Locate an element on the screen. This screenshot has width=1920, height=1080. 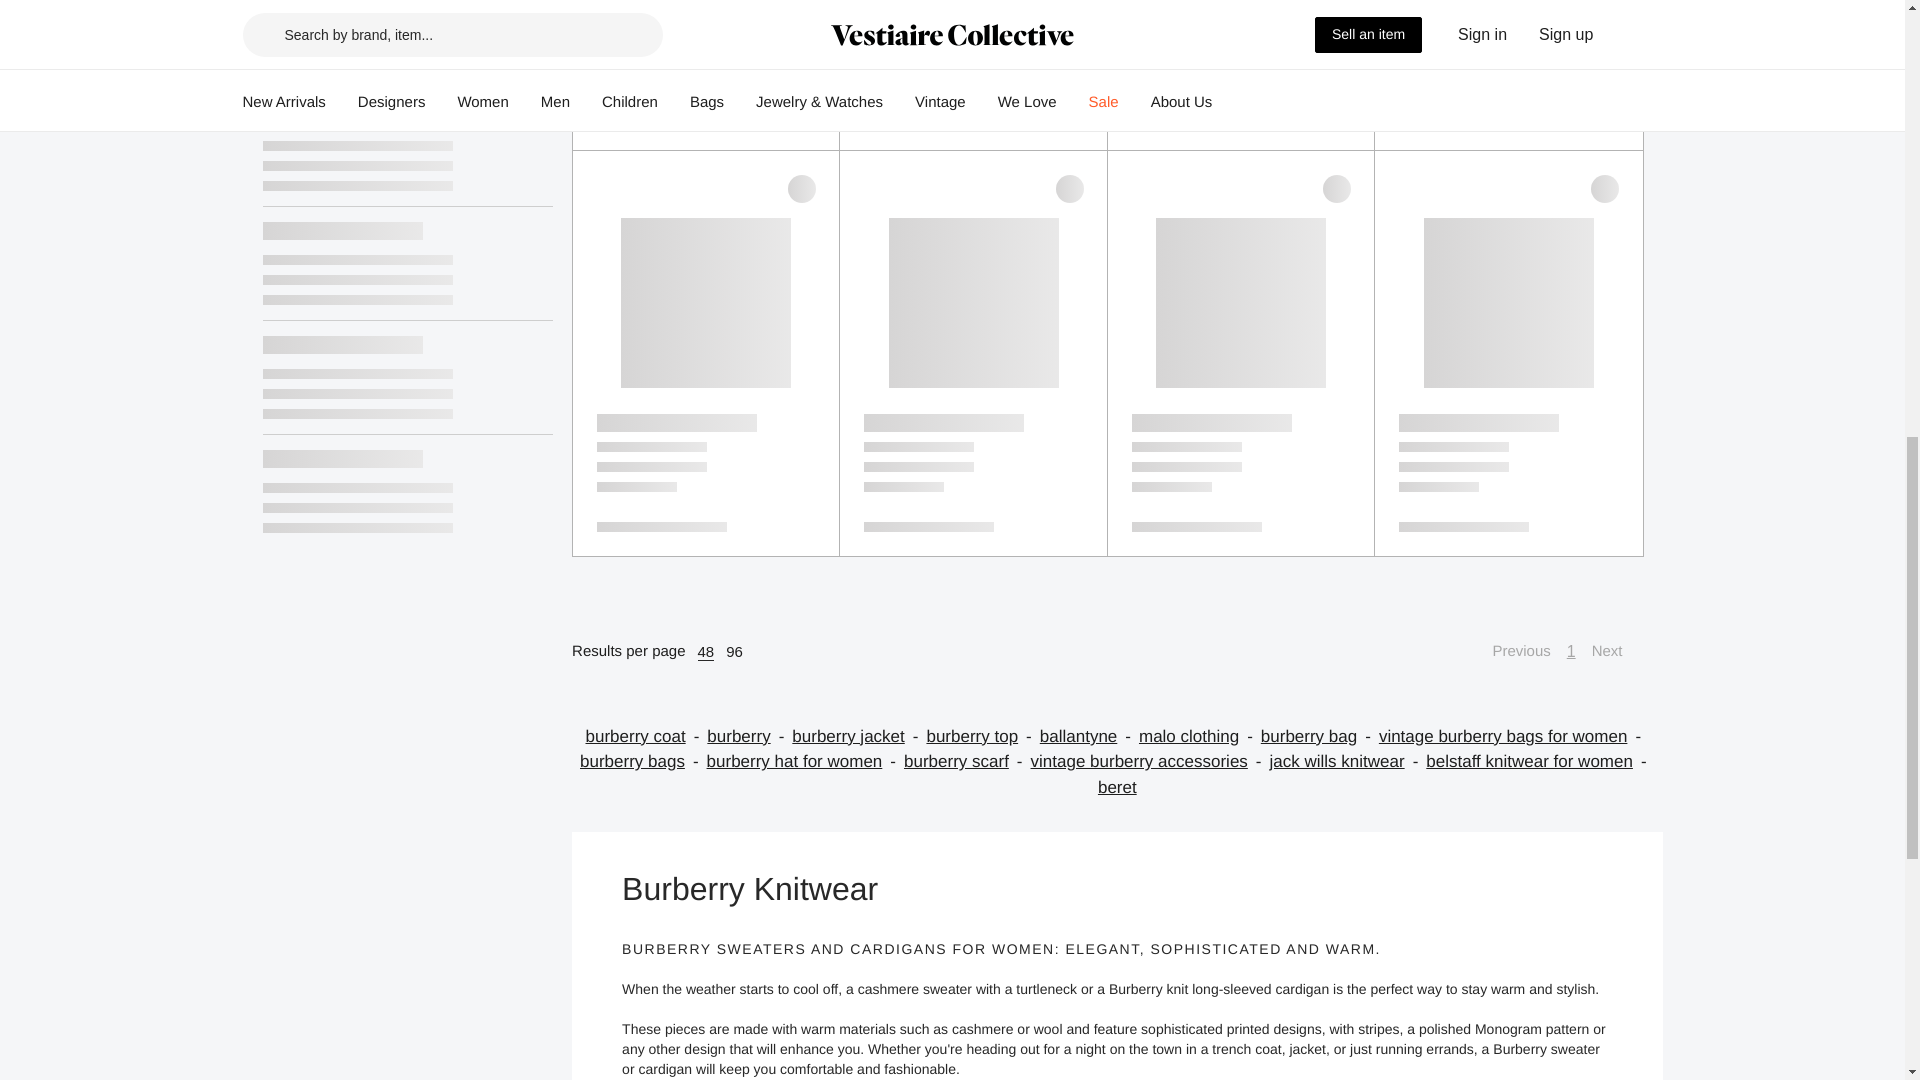
96 is located at coordinates (734, 651).